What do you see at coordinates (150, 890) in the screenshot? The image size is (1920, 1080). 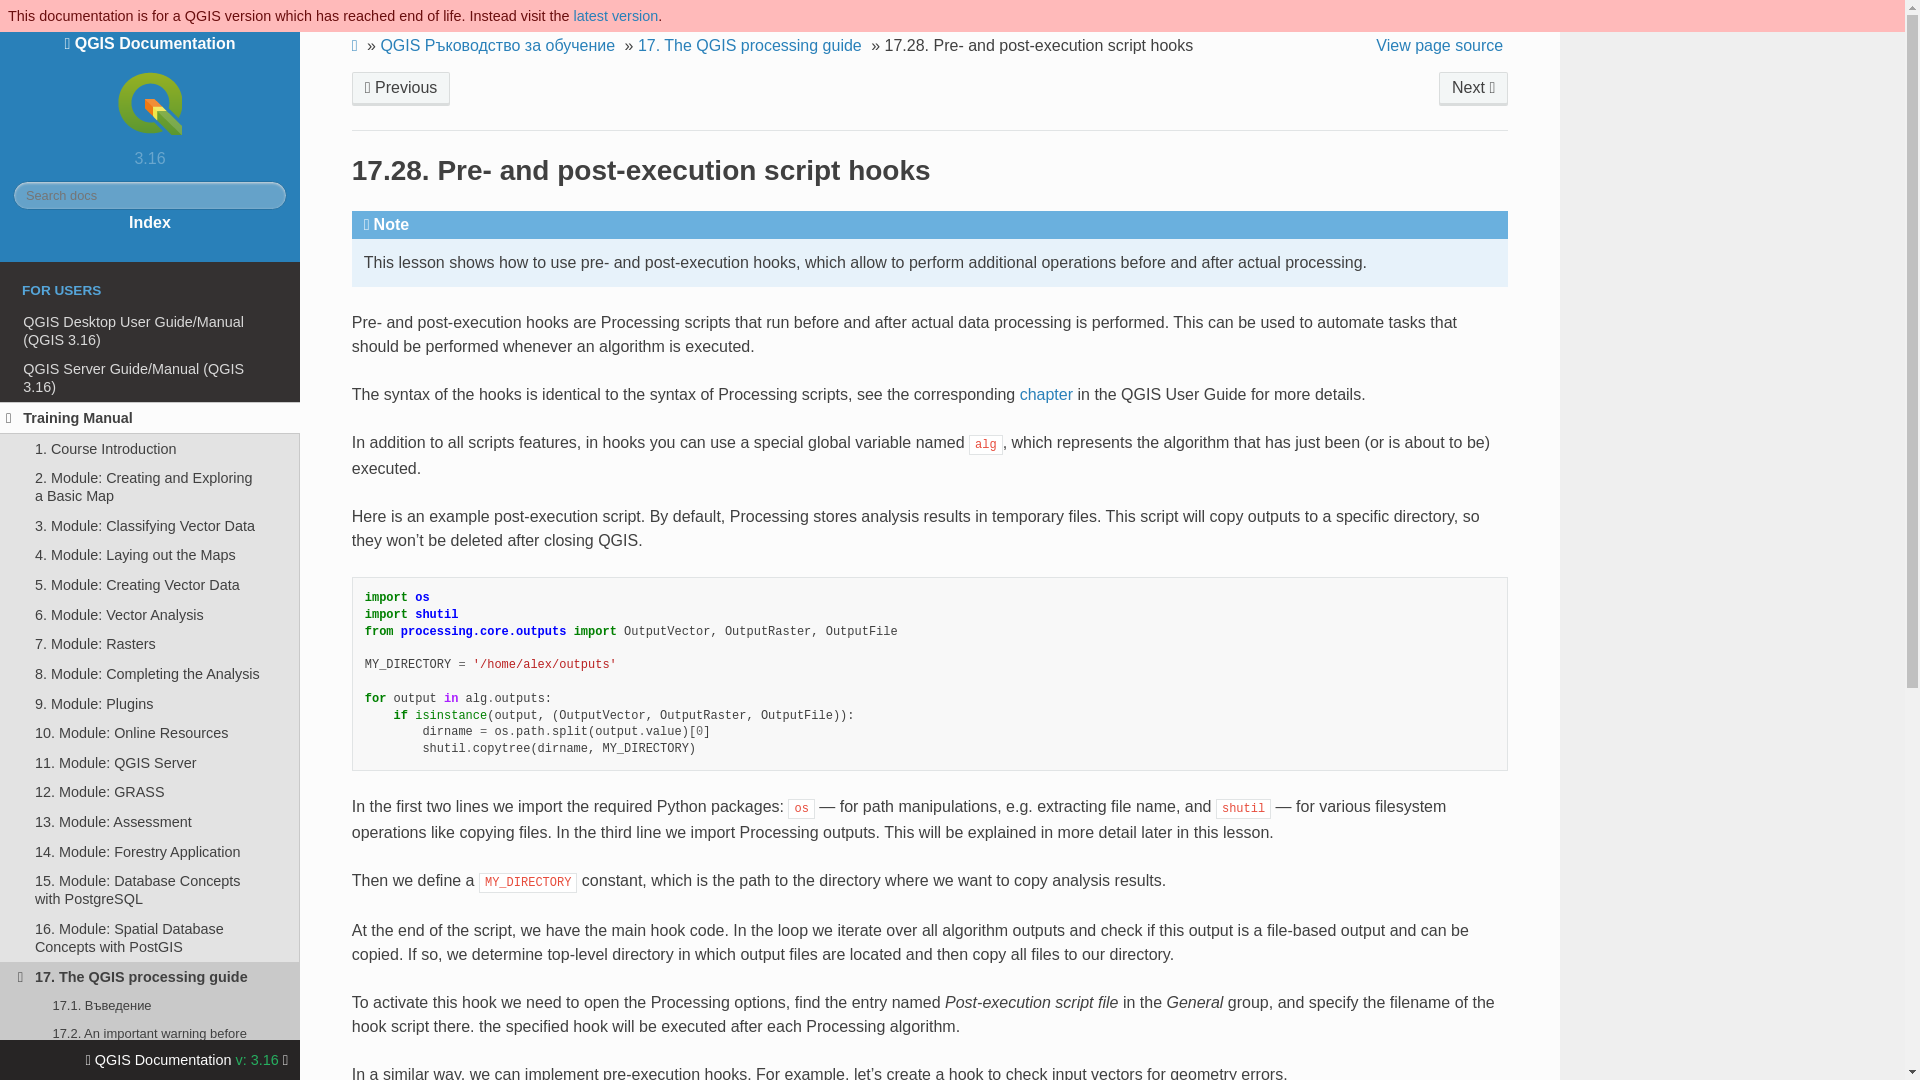 I see `15. Module: Database Concepts with PostgreSQL` at bounding box center [150, 890].